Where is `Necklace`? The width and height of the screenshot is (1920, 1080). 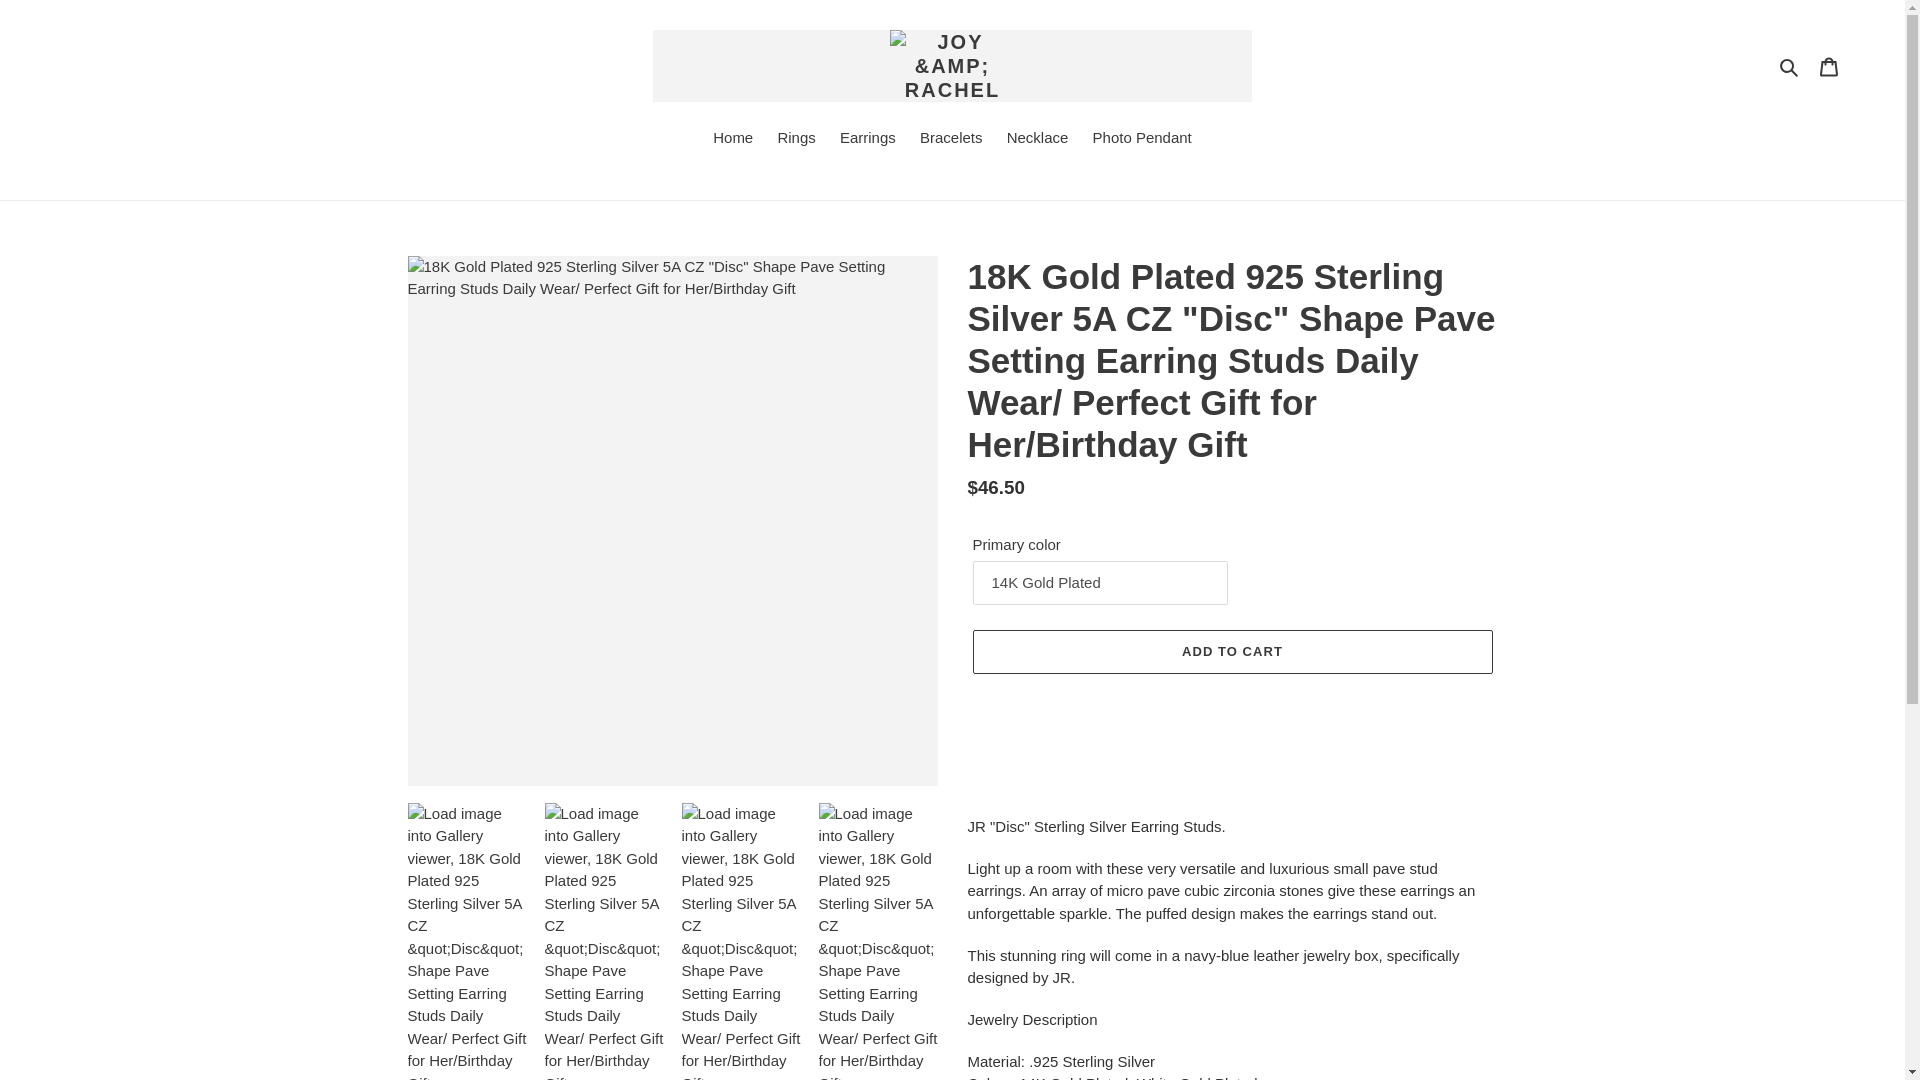 Necklace is located at coordinates (1038, 140).